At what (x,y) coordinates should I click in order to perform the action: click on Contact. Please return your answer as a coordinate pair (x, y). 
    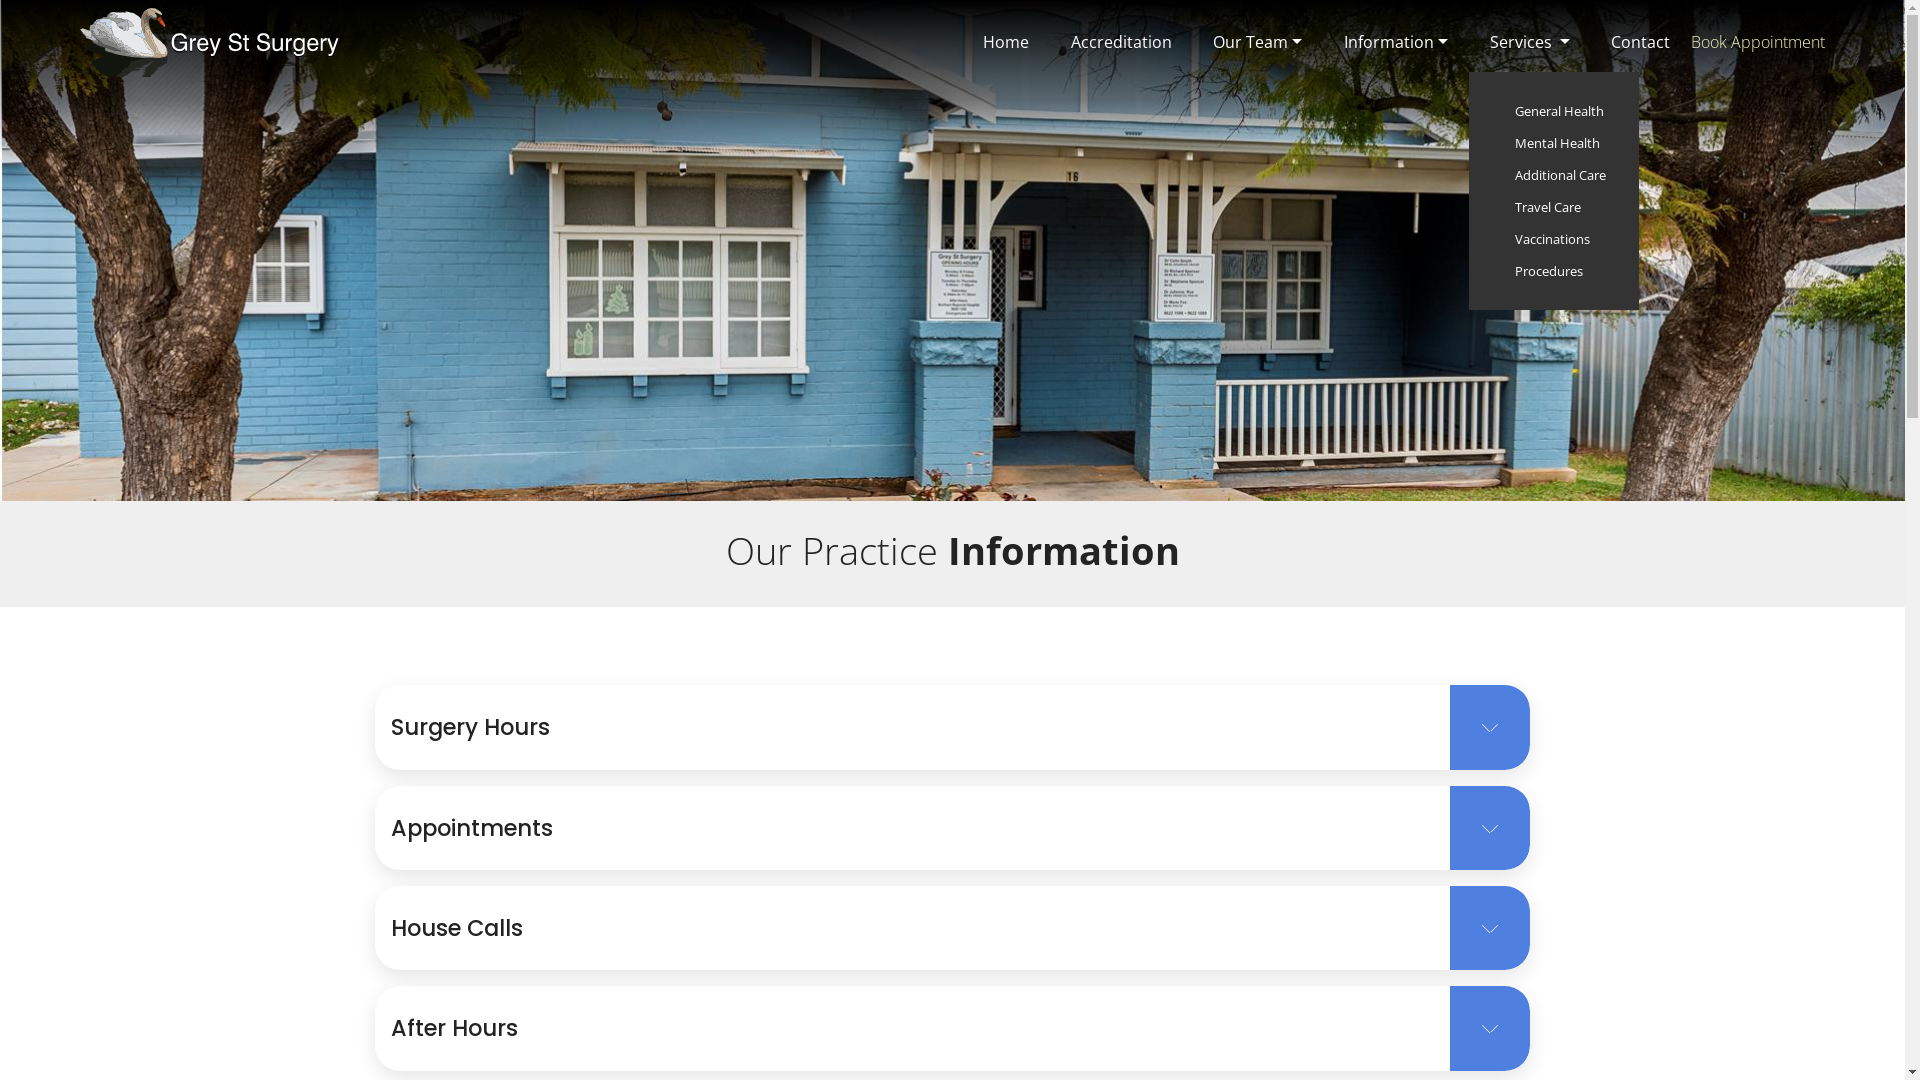
    Looking at the image, I should click on (1640, 42).